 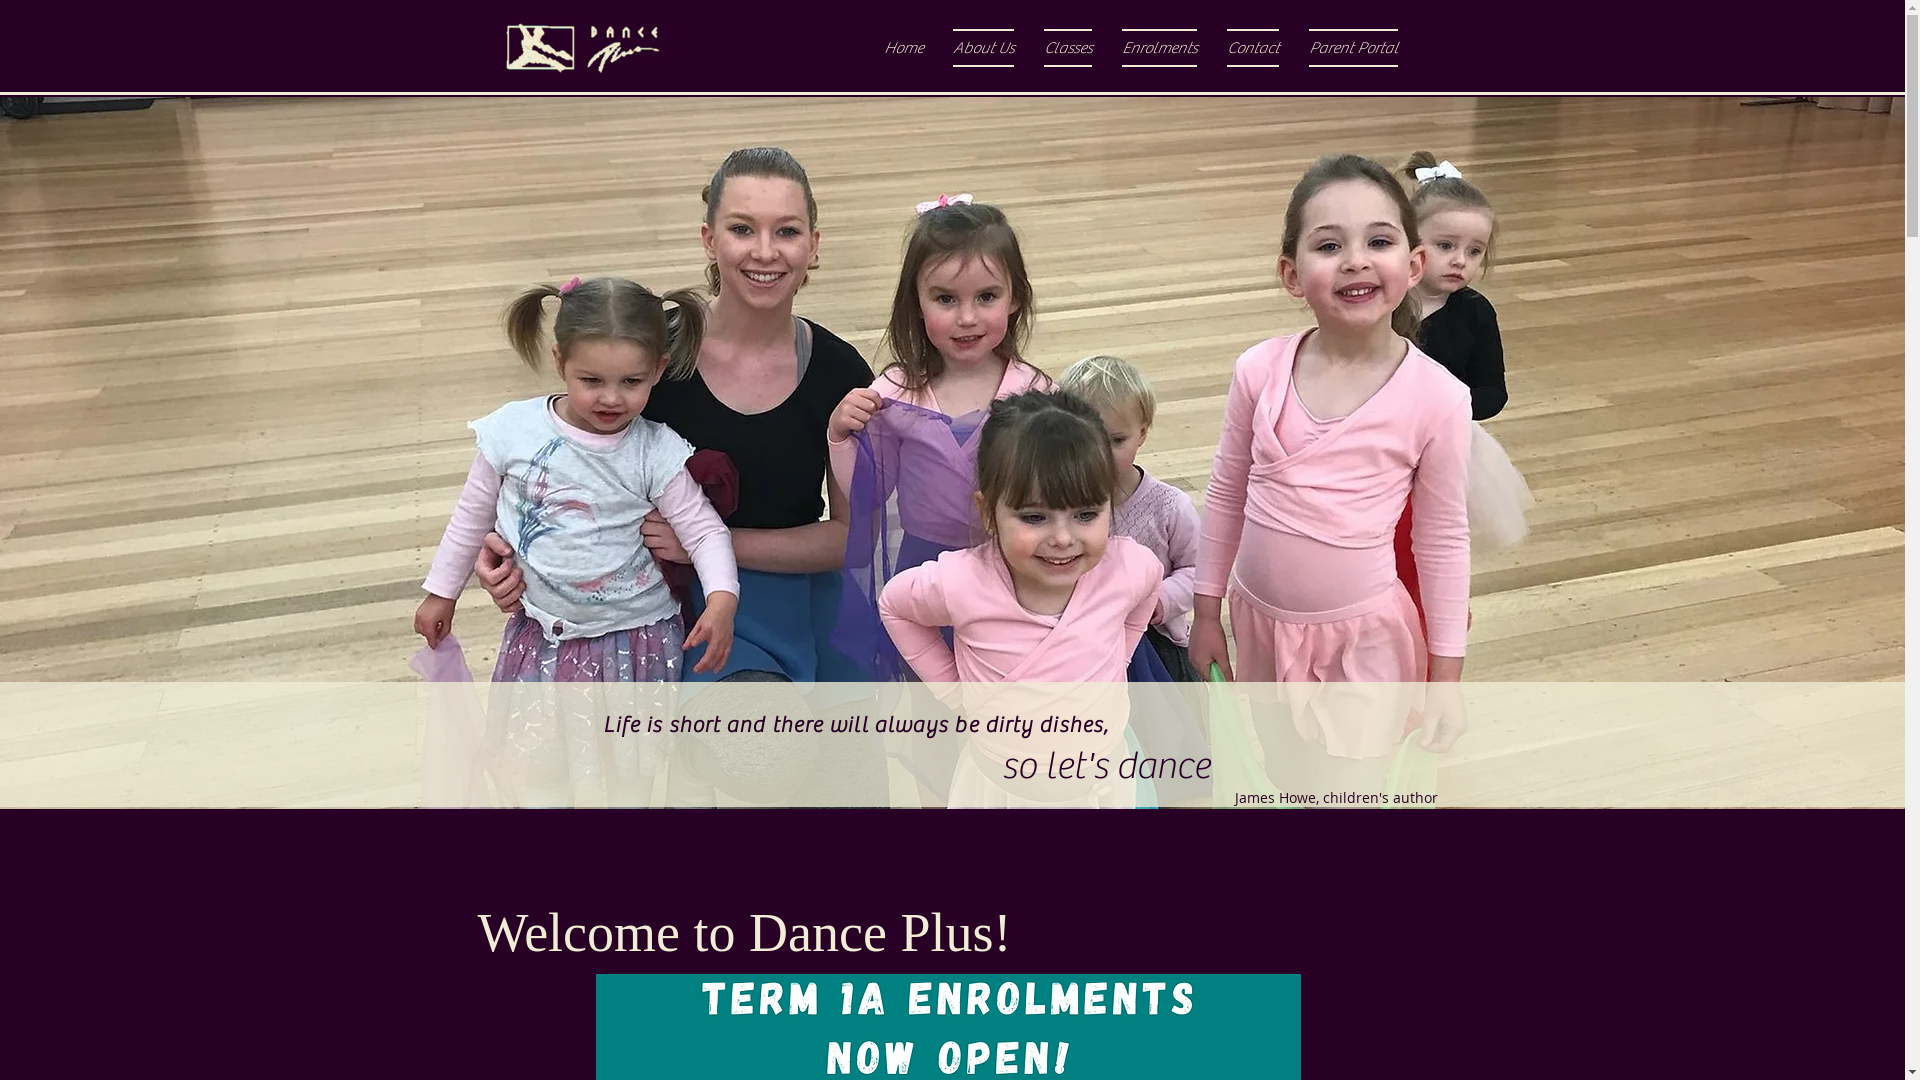 What do you see at coordinates (1253, 48) in the screenshot?
I see `Contact` at bounding box center [1253, 48].